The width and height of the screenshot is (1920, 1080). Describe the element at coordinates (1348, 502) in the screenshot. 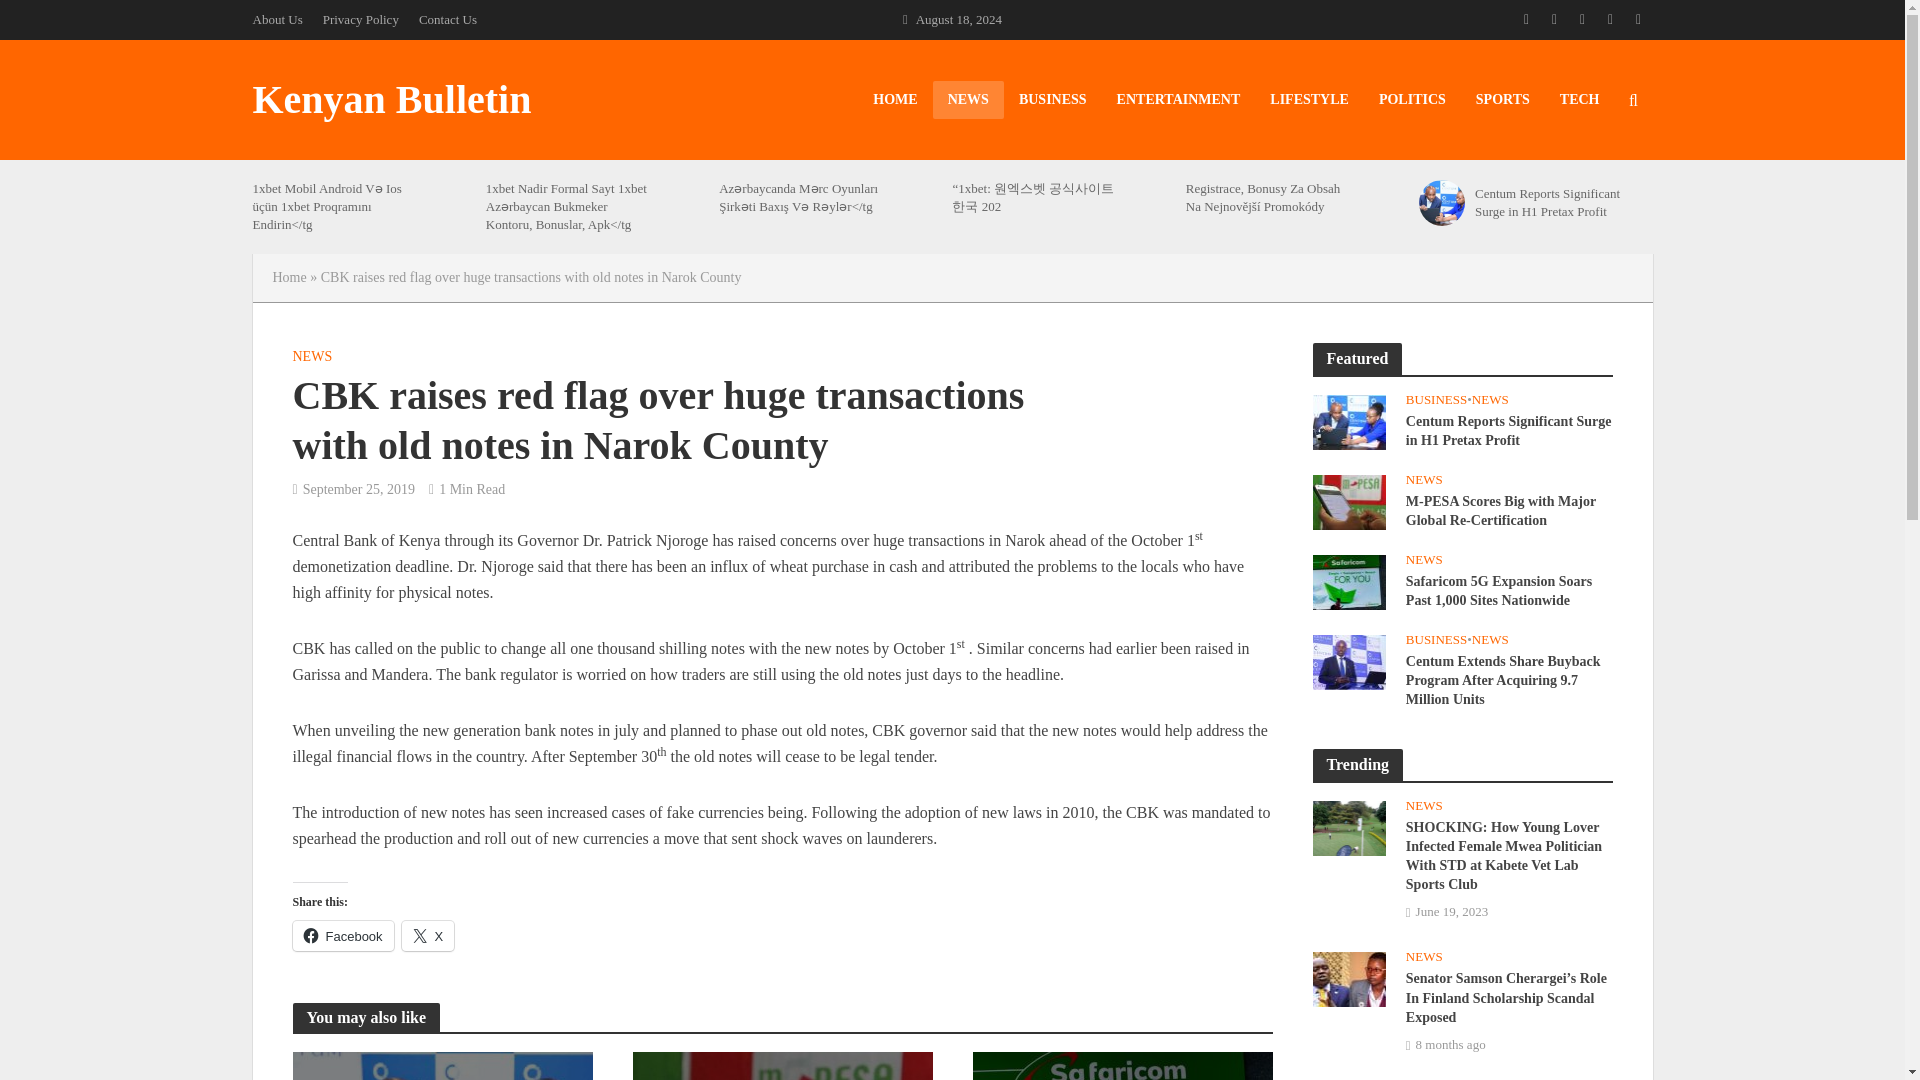

I see `M-PESA Scores Big with Major Global Re-Certification` at that location.